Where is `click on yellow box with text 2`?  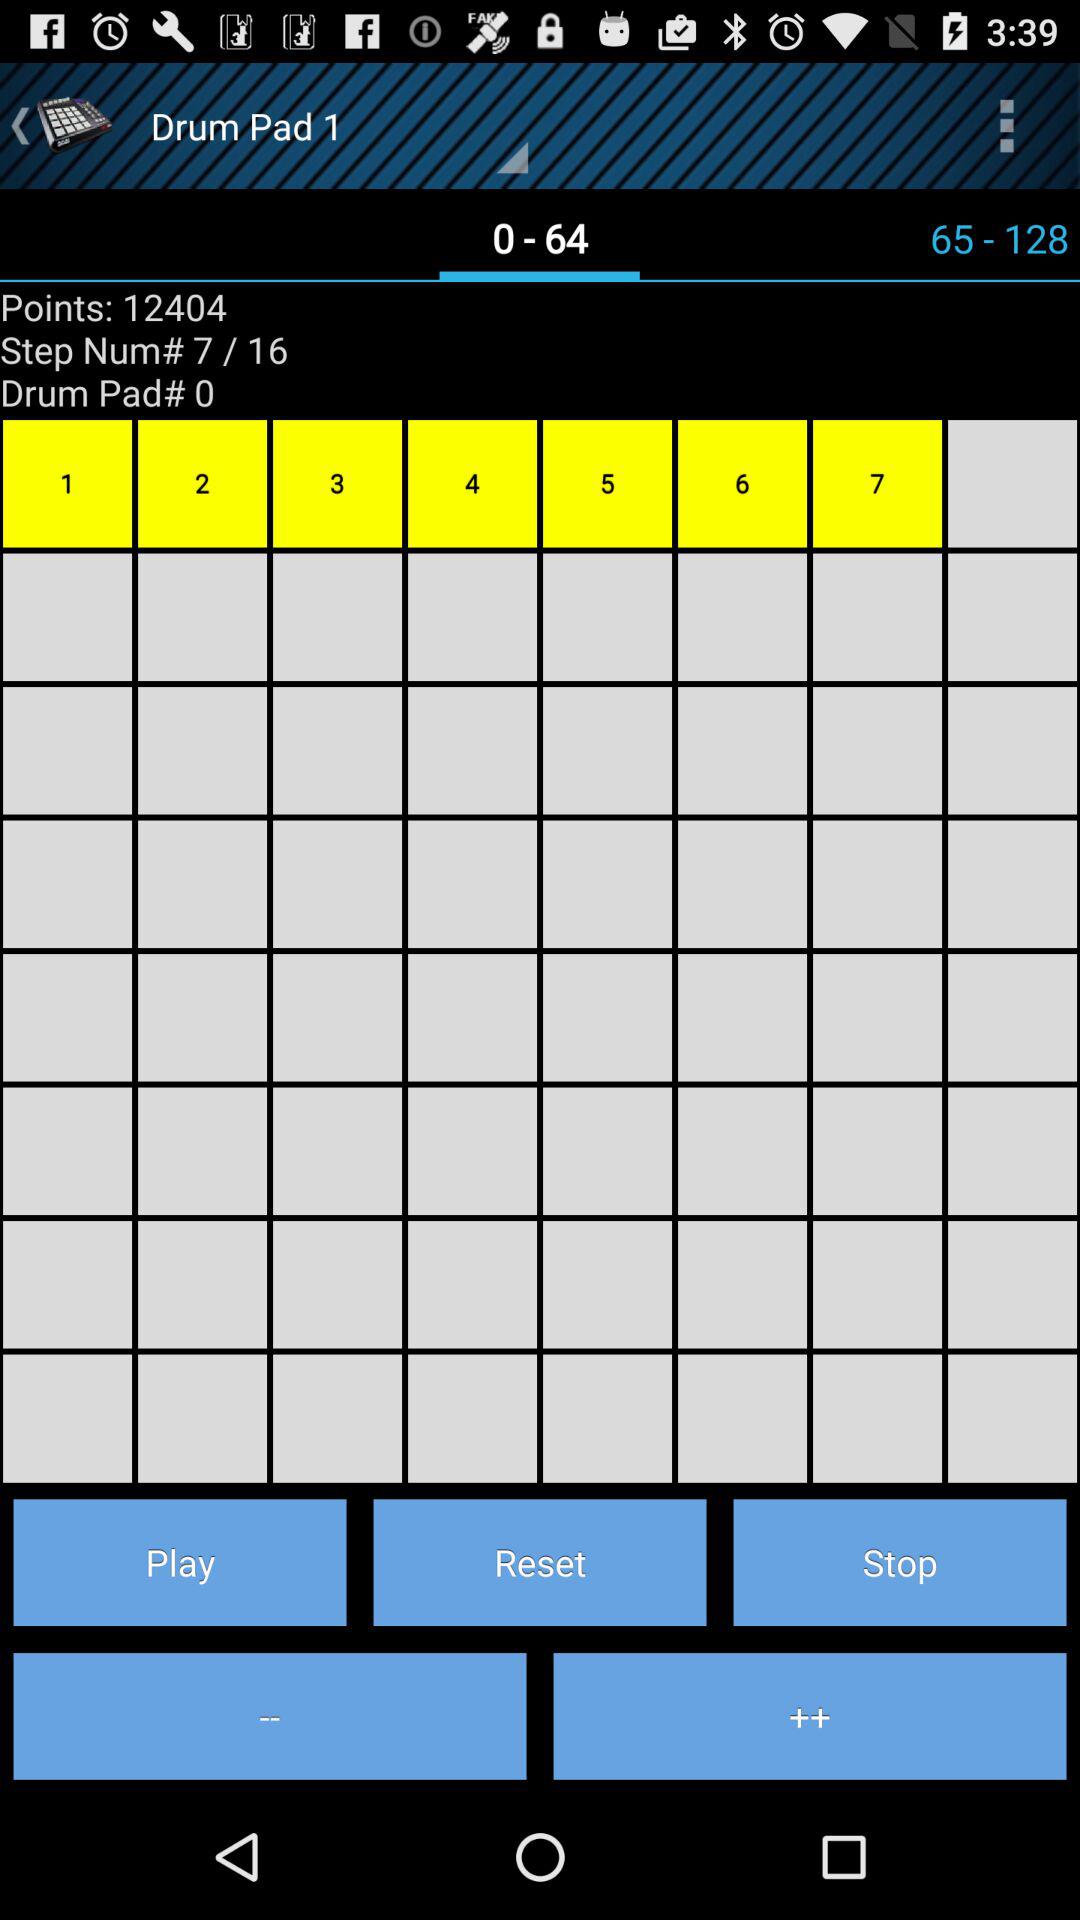 click on yellow box with text 2 is located at coordinates (202, 484).